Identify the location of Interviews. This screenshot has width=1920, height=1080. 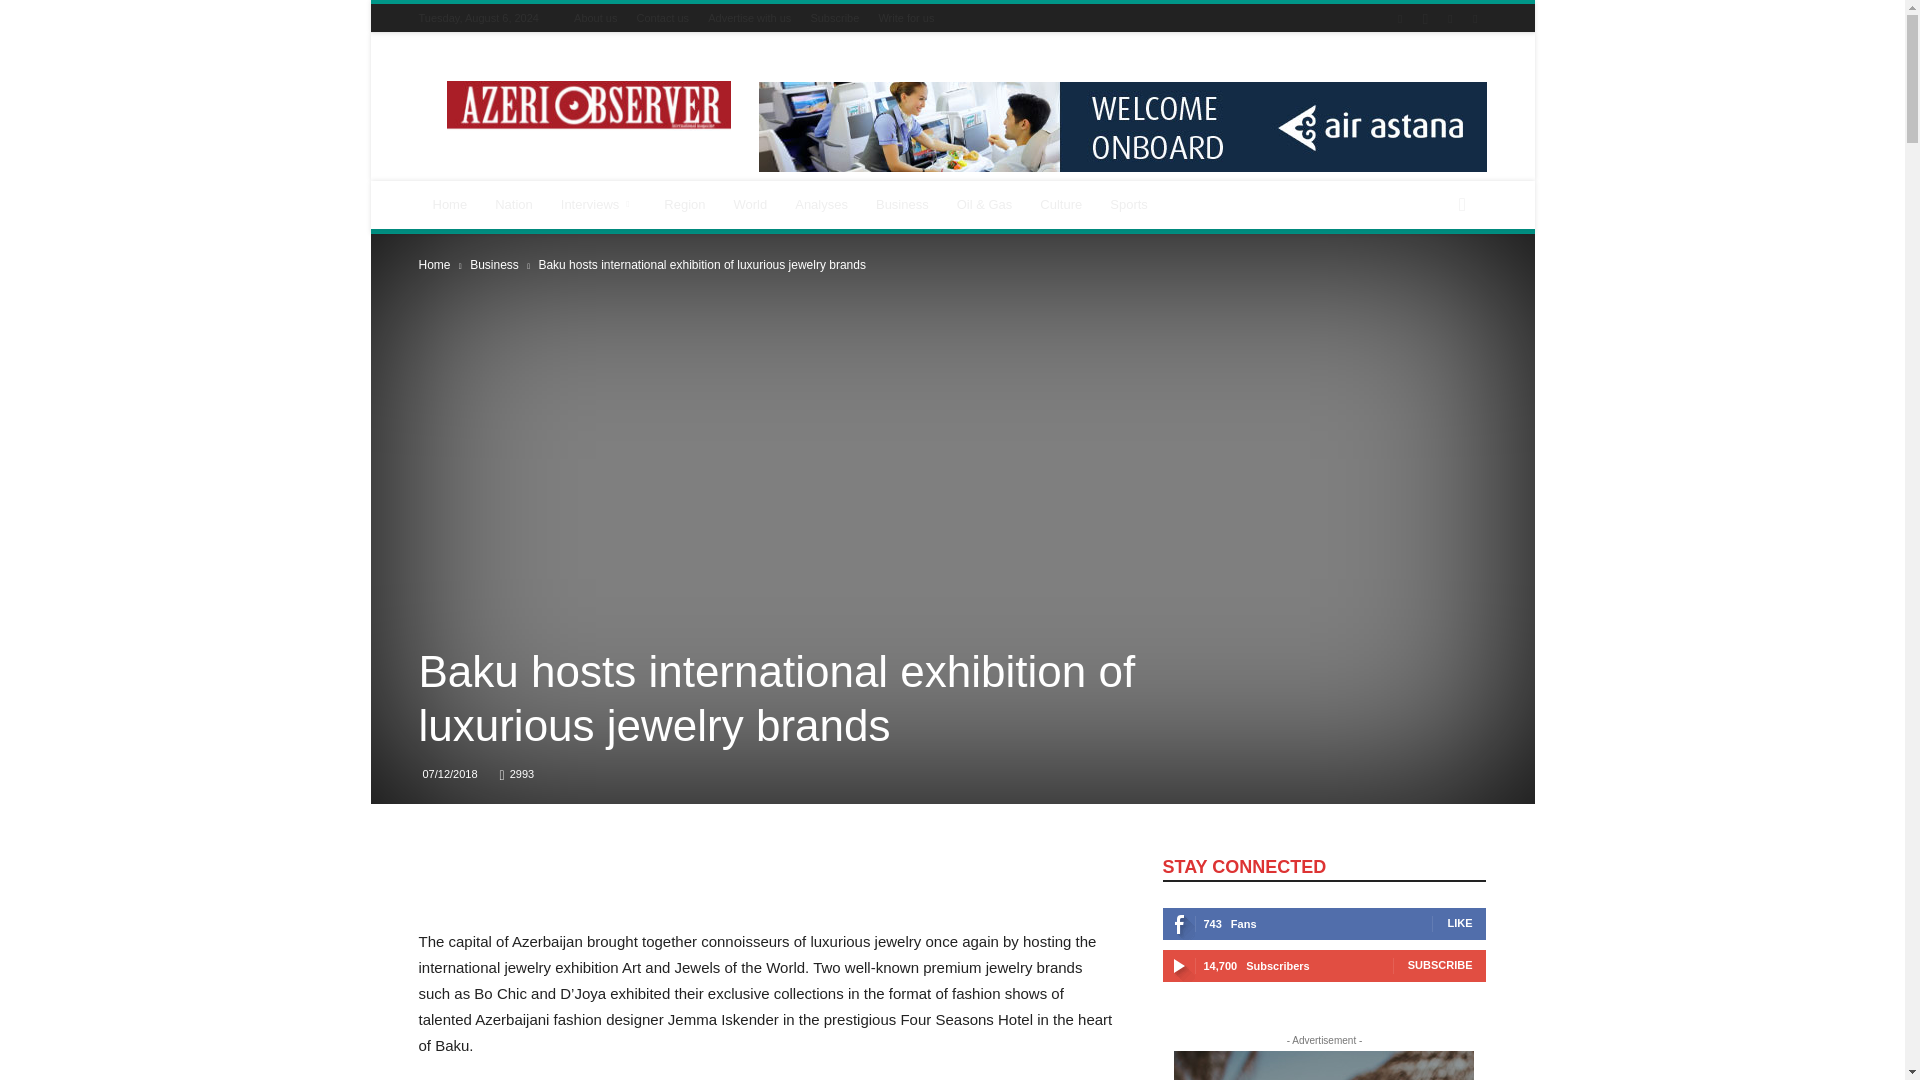
(598, 204).